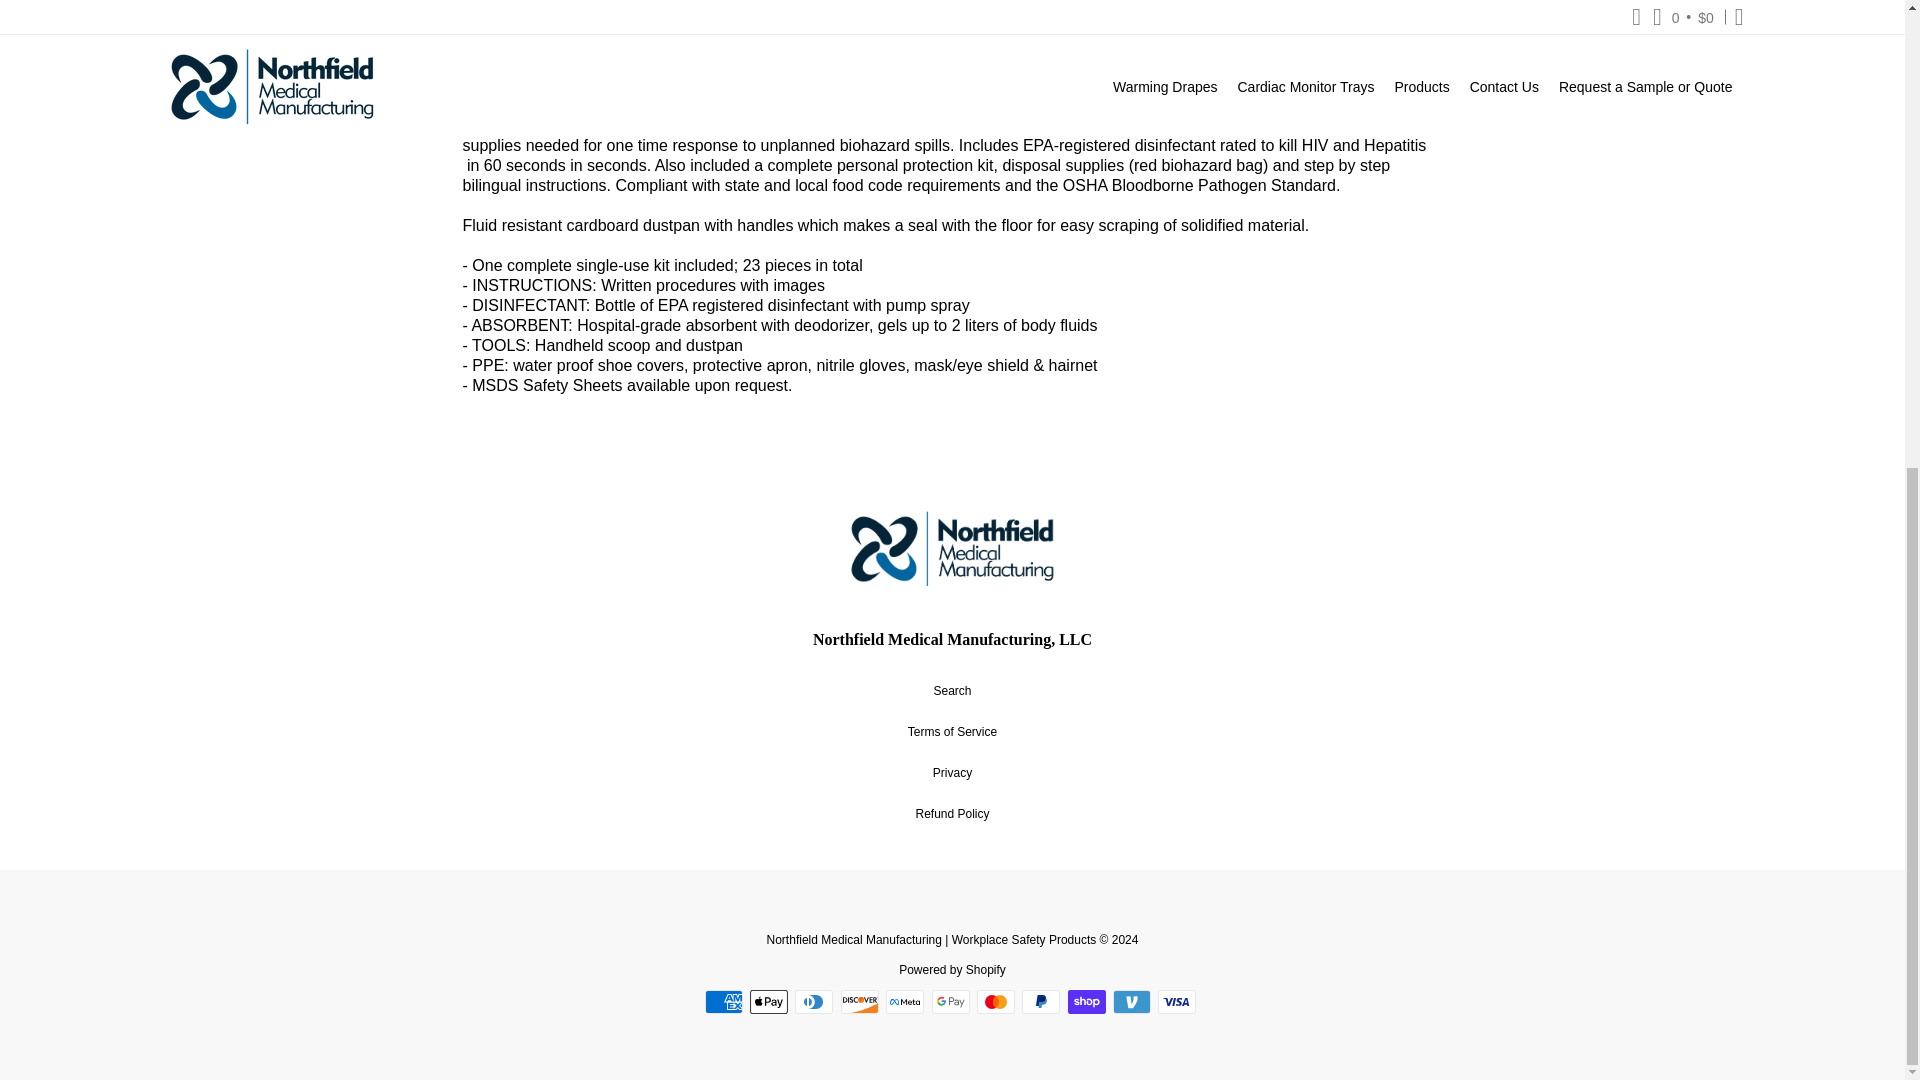 This screenshot has width=1920, height=1080. What do you see at coordinates (1176, 1002) in the screenshot?
I see `Visa` at bounding box center [1176, 1002].